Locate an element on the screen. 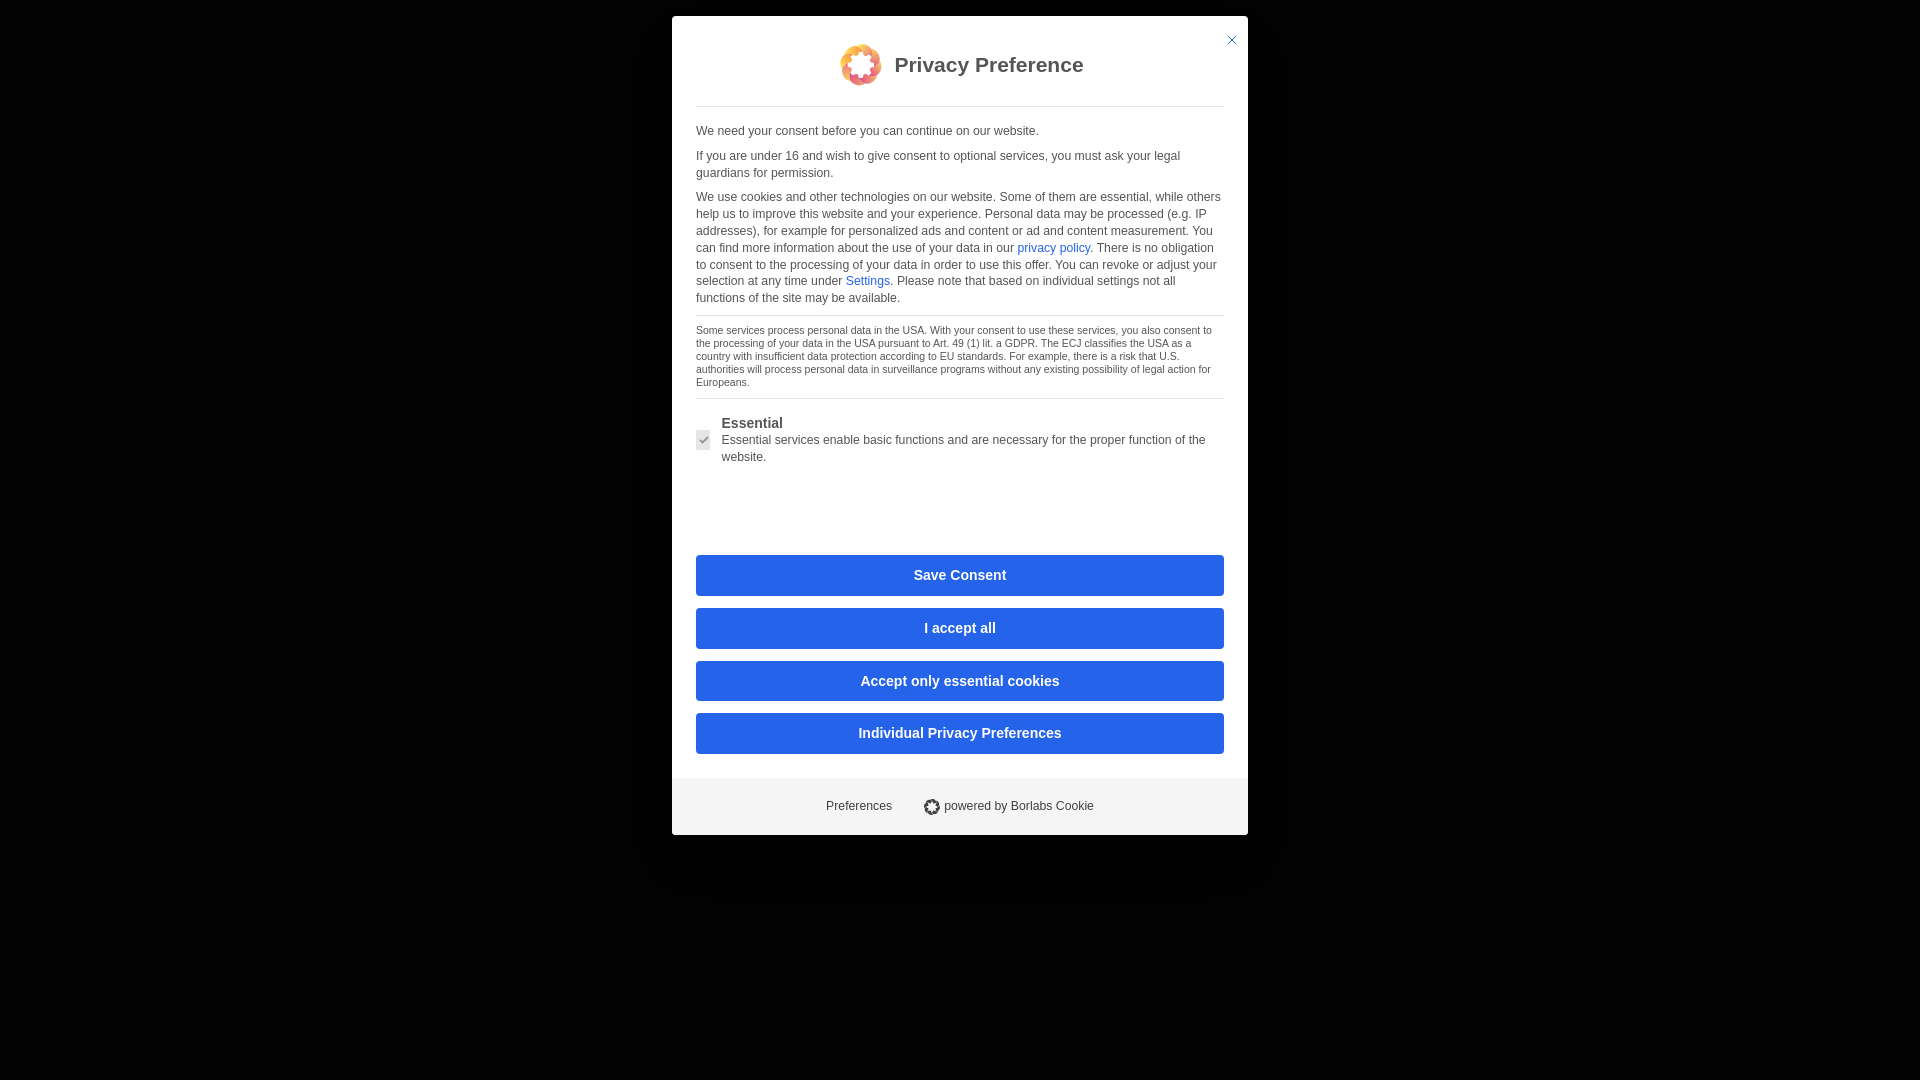 The height and width of the screenshot is (1080, 1920). Our Toolset is located at coordinates (1340, 185).